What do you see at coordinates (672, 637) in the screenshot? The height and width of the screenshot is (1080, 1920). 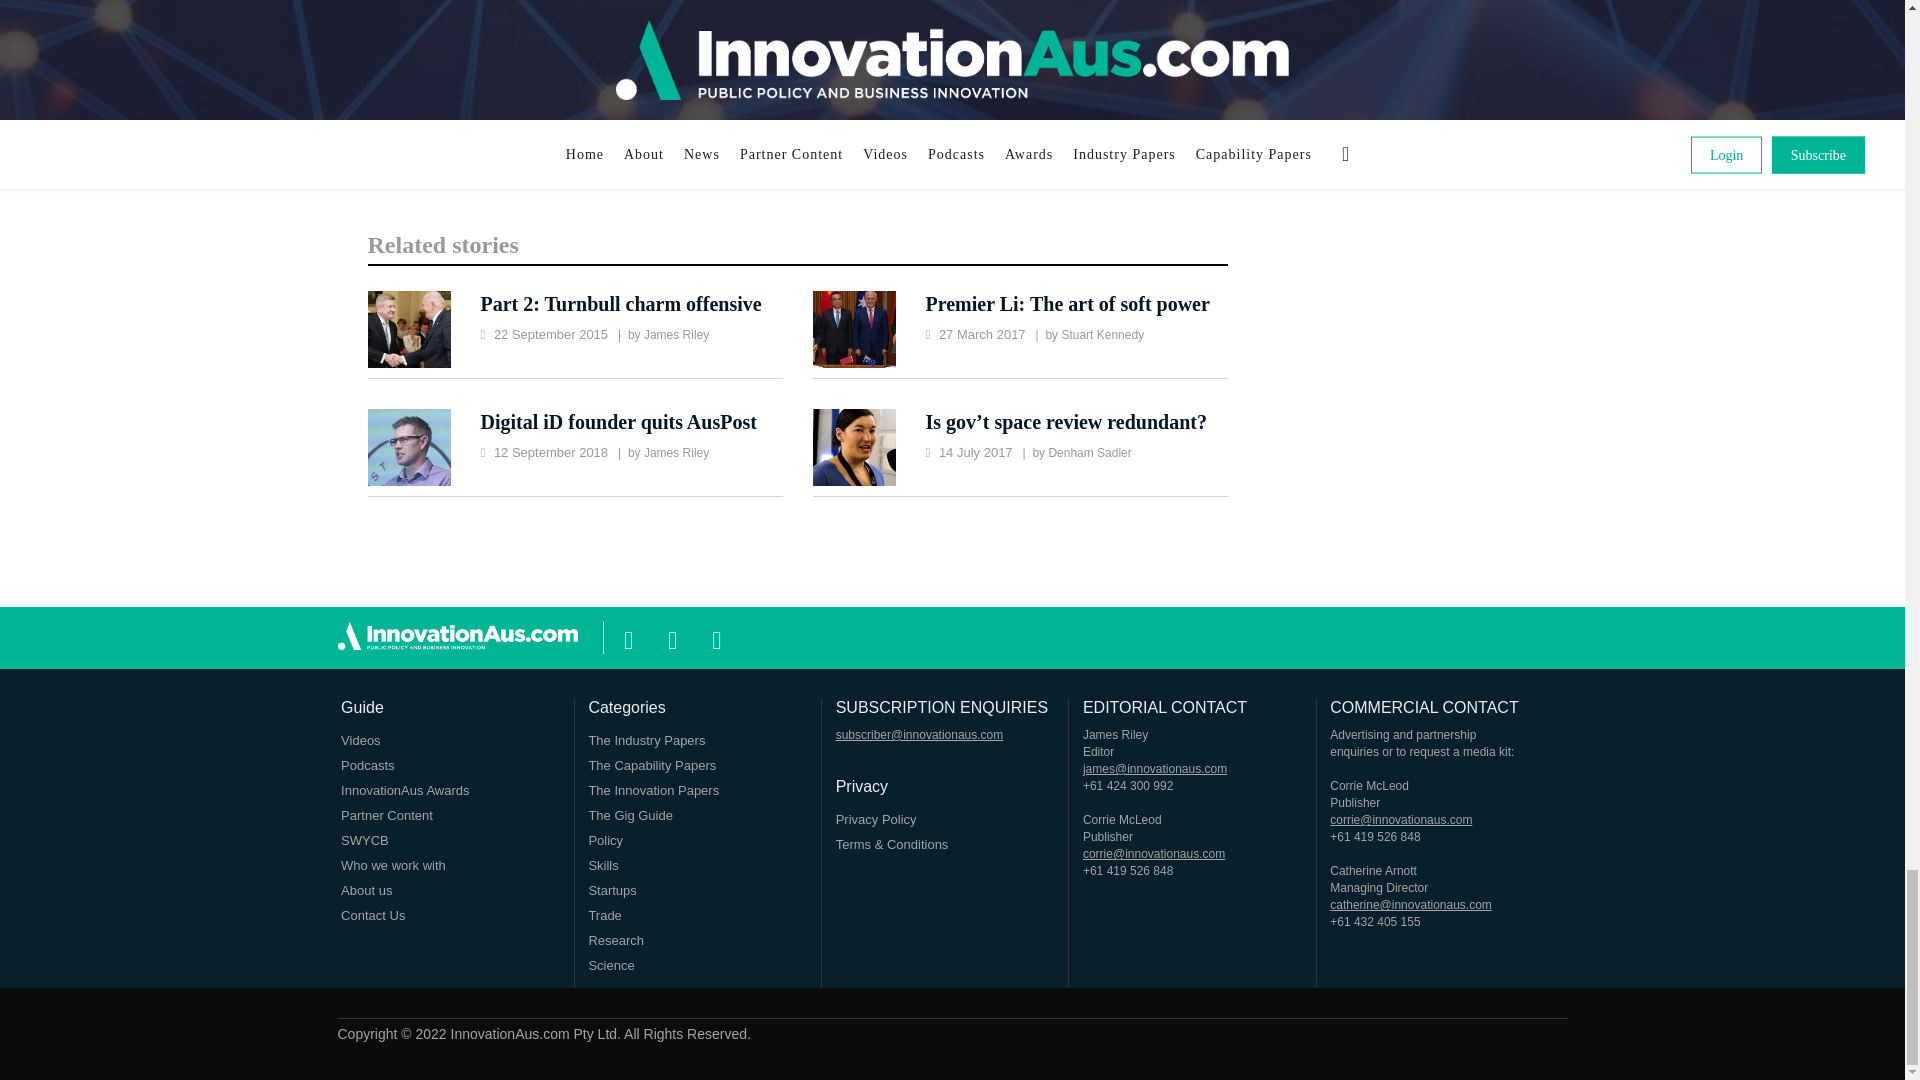 I see `ion-social-twitter` at bounding box center [672, 637].